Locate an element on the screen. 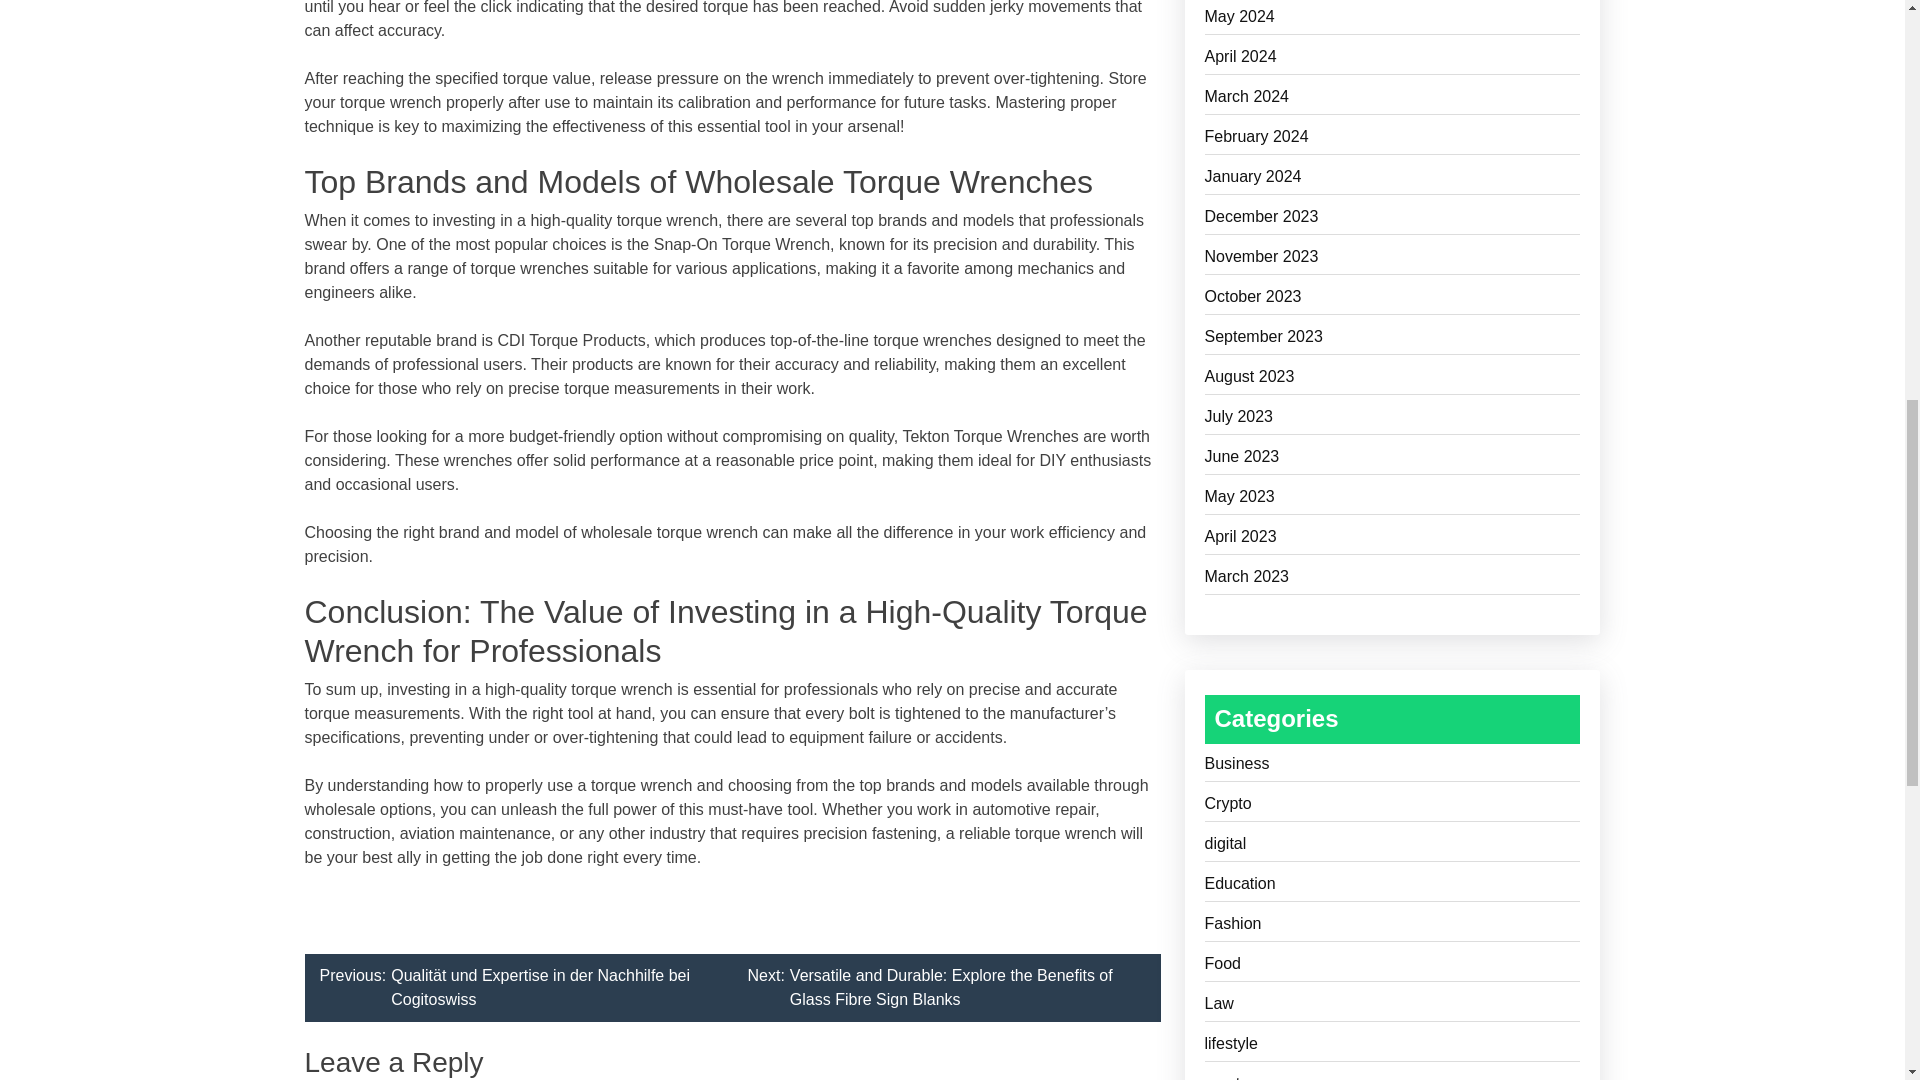 Image resolution: width=1920 pixels, height=1080 pixels. Education is located at coordinates (1392, 886).